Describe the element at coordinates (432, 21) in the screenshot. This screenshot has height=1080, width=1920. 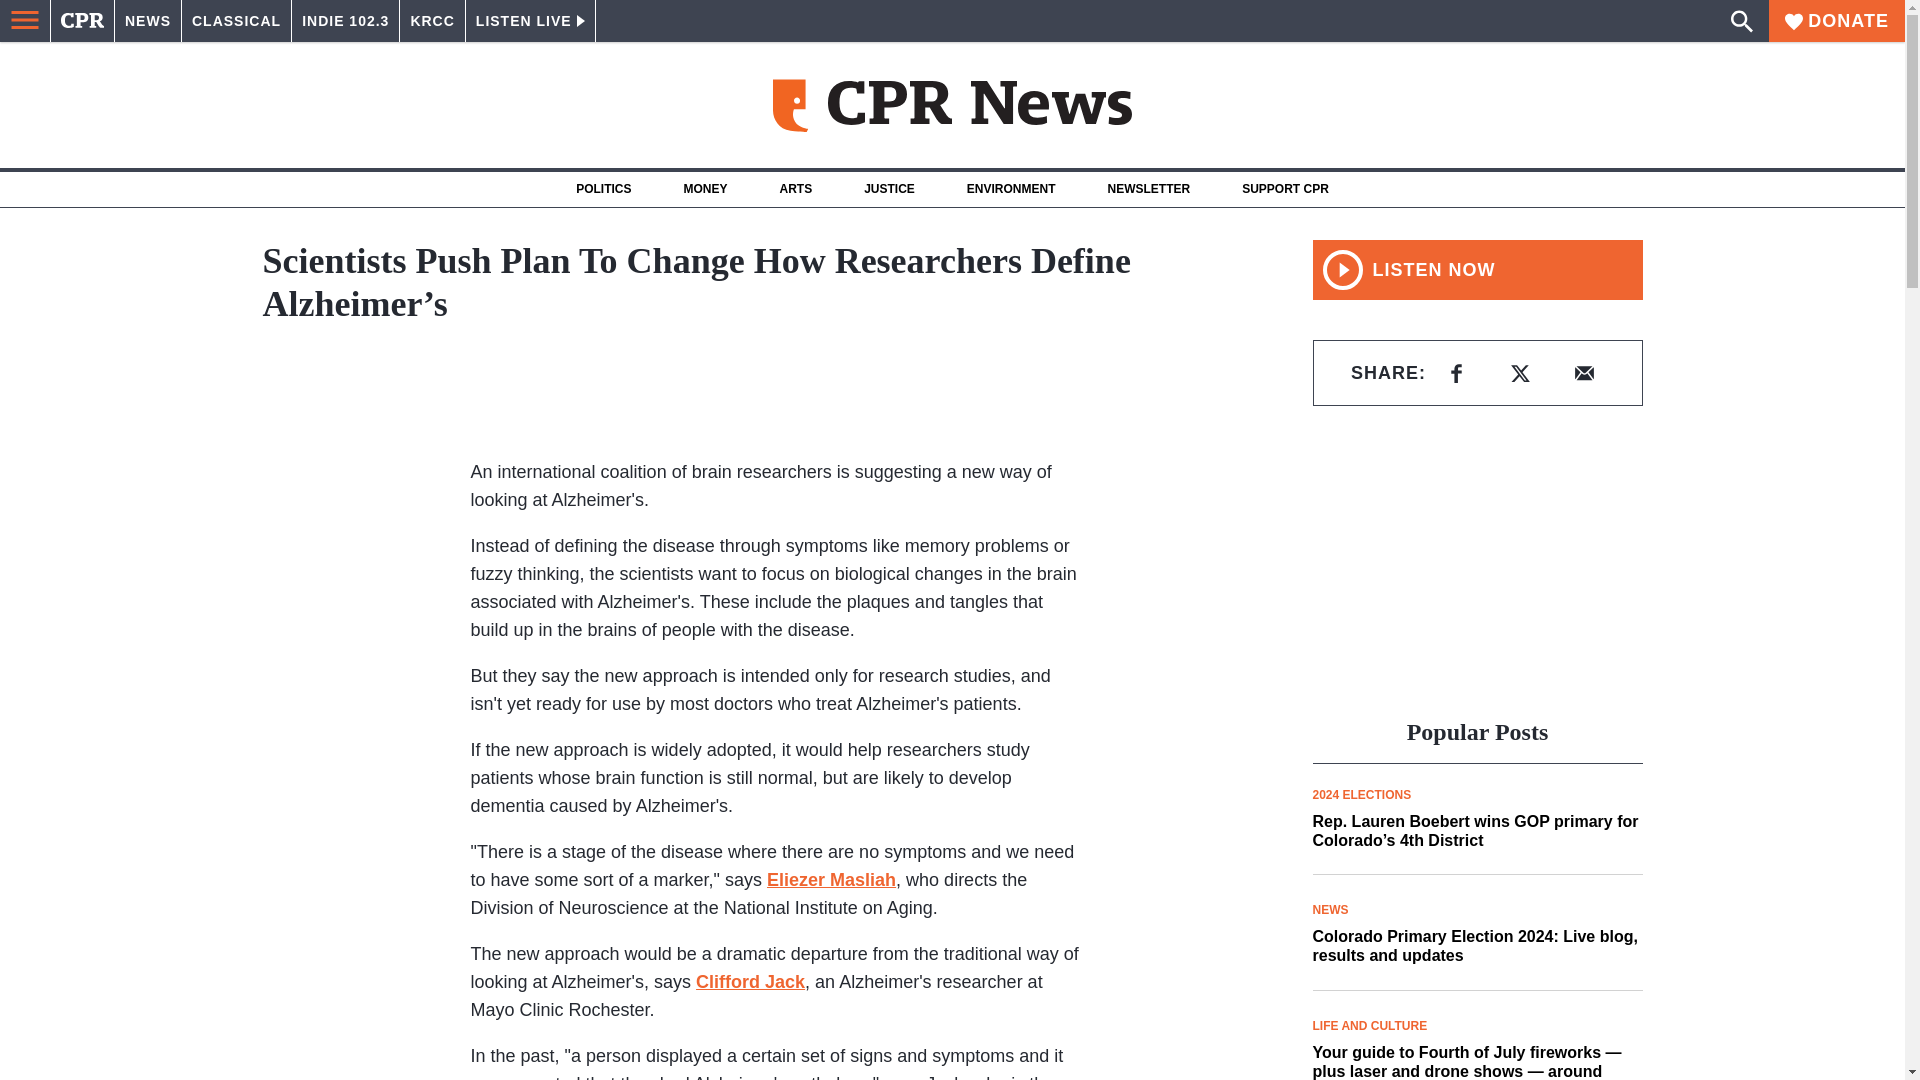
I see `KRCC` at that location.